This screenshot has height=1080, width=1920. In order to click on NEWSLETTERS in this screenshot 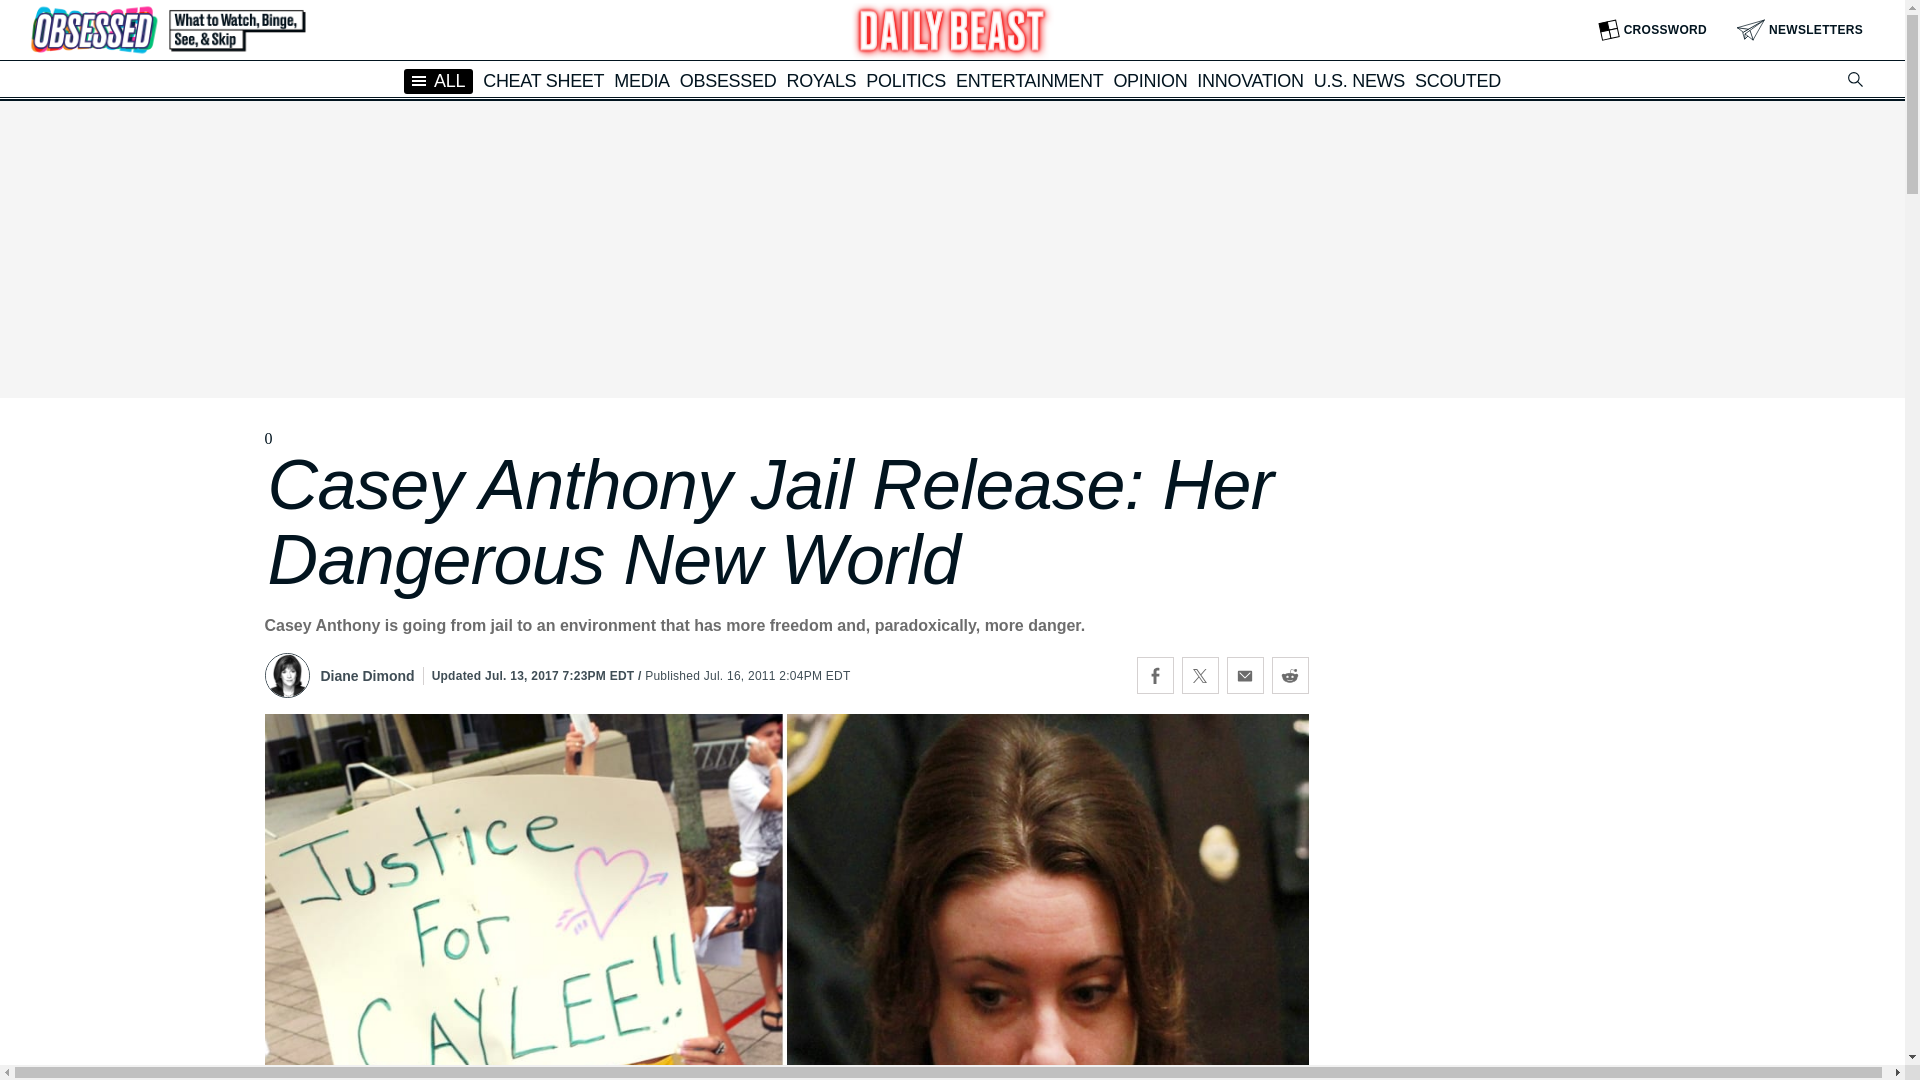, I will do `click(1800, 30)`.